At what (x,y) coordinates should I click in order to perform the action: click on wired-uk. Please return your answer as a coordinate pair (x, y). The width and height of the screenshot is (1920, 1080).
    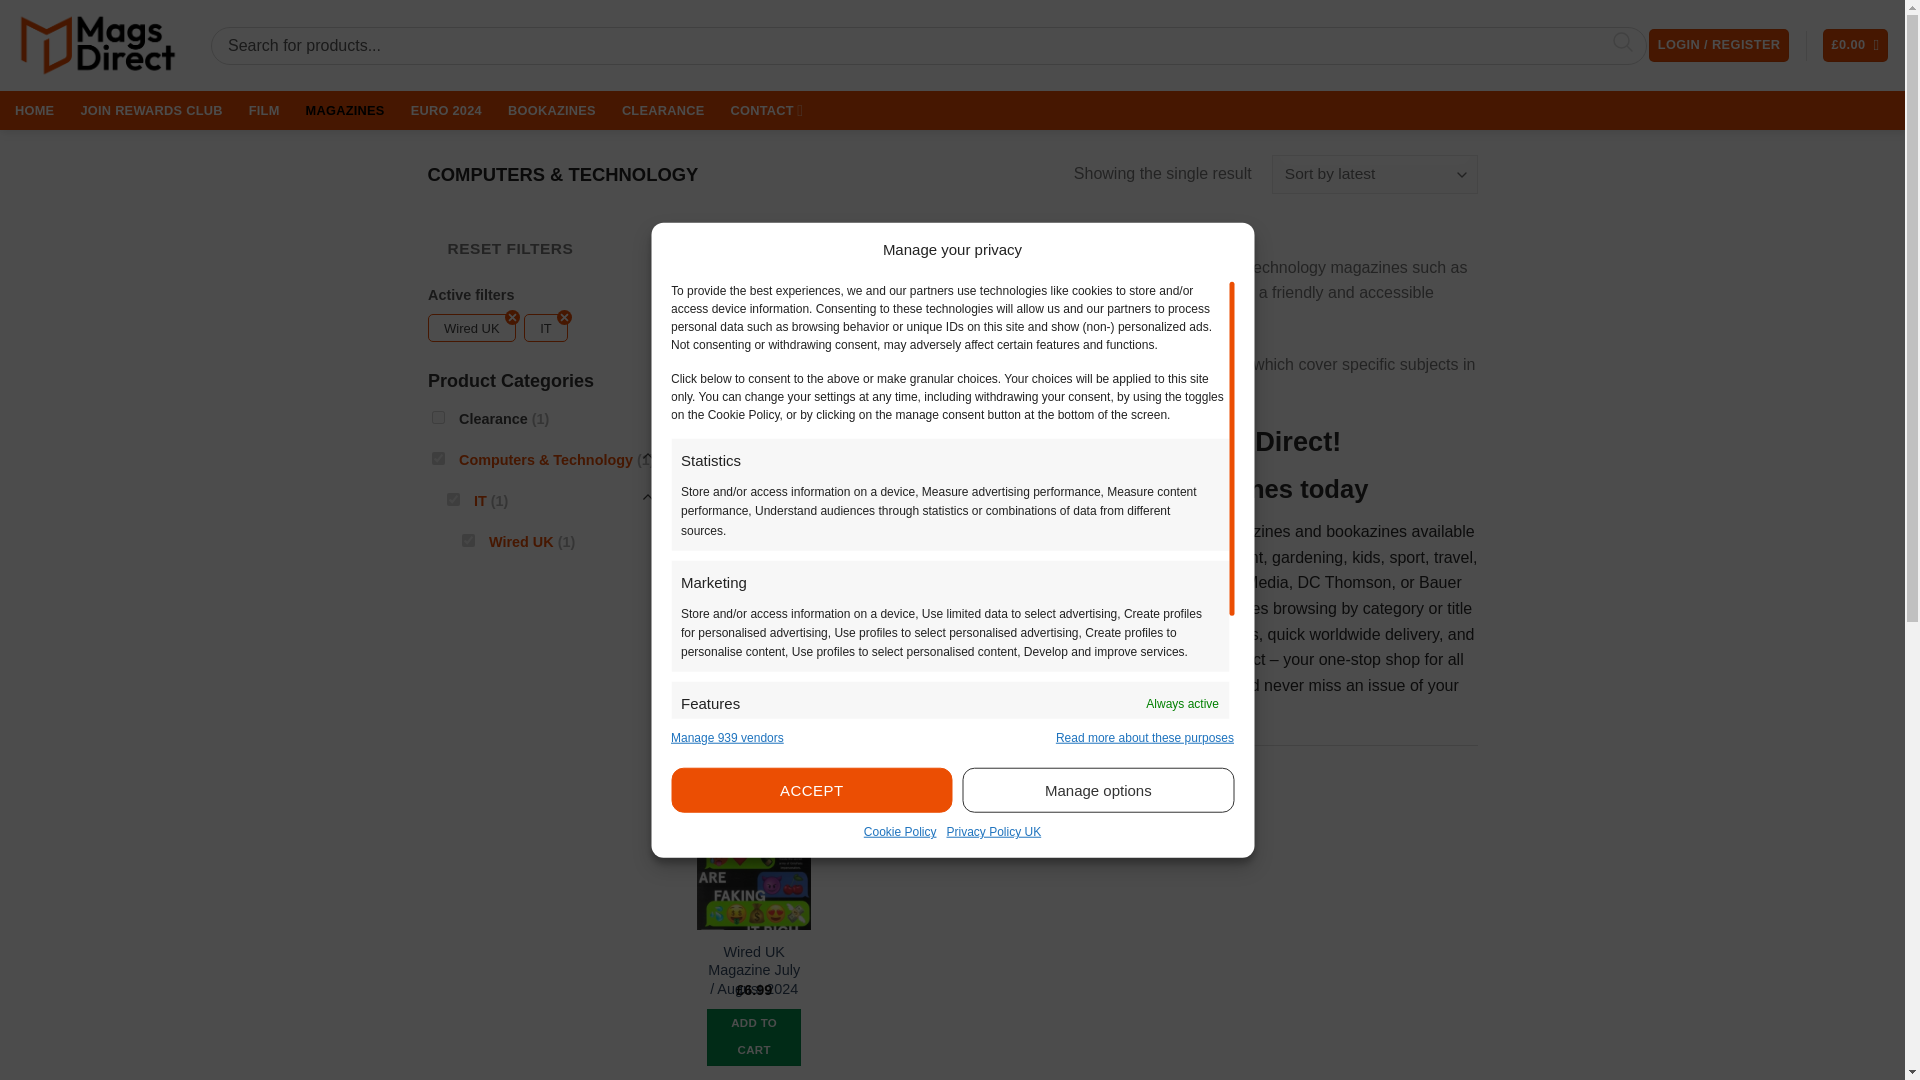
    Looking at the image, I should click on (468, 540).